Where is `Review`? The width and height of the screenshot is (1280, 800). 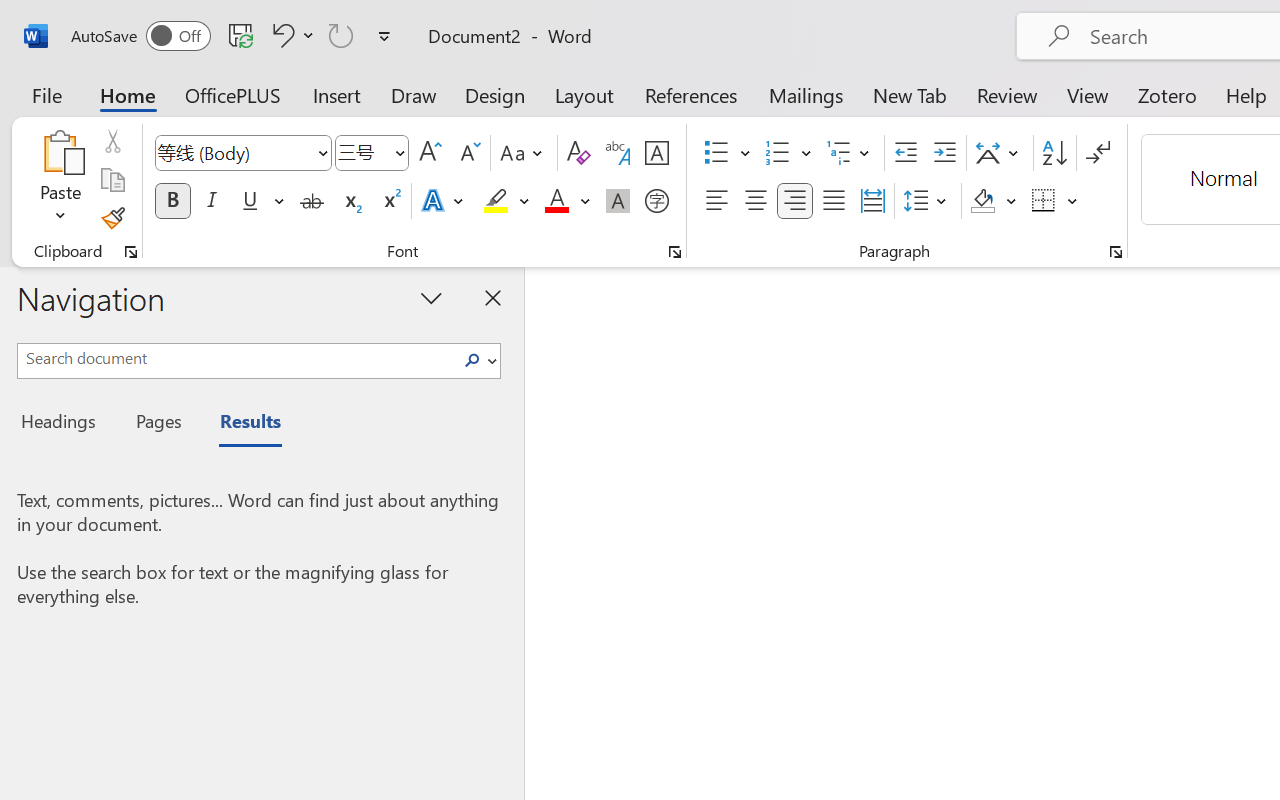 Review is located at coordinates (1007, 94).